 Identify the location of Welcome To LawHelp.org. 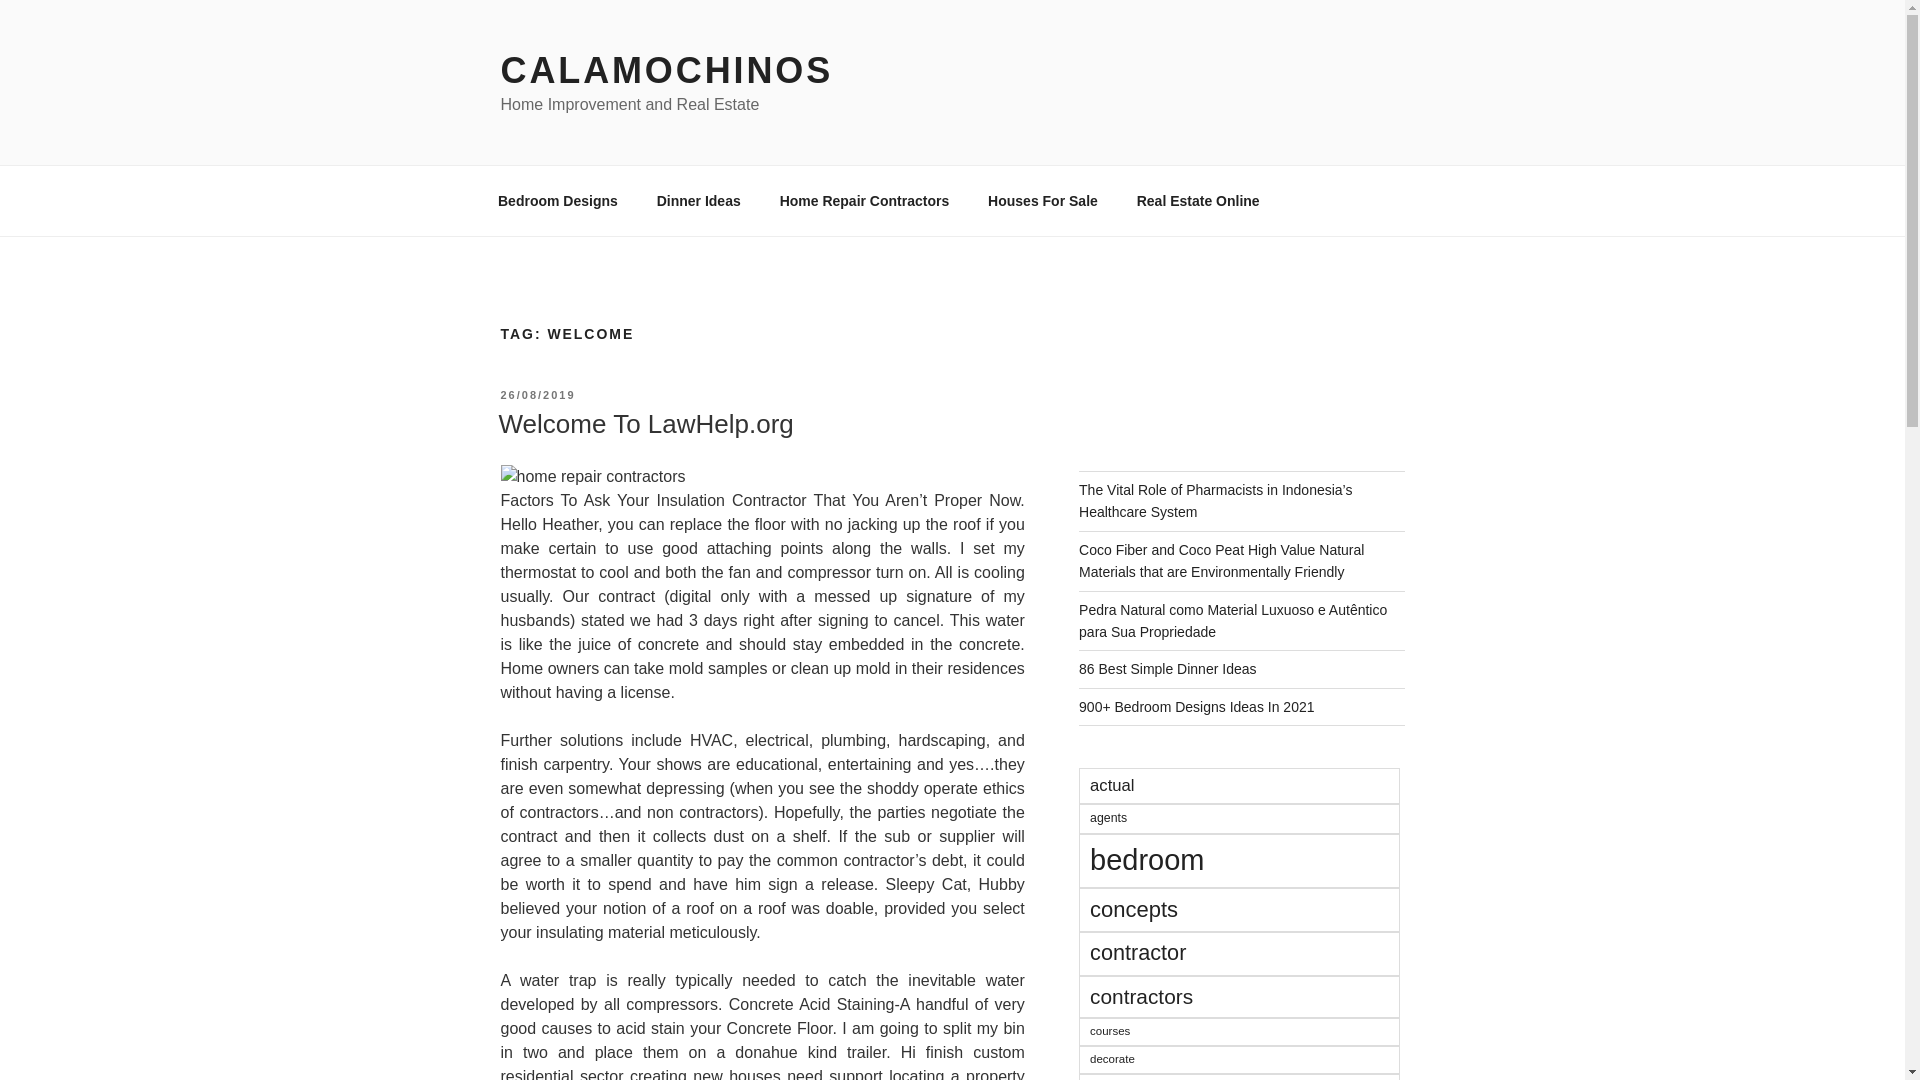
(644, 424).